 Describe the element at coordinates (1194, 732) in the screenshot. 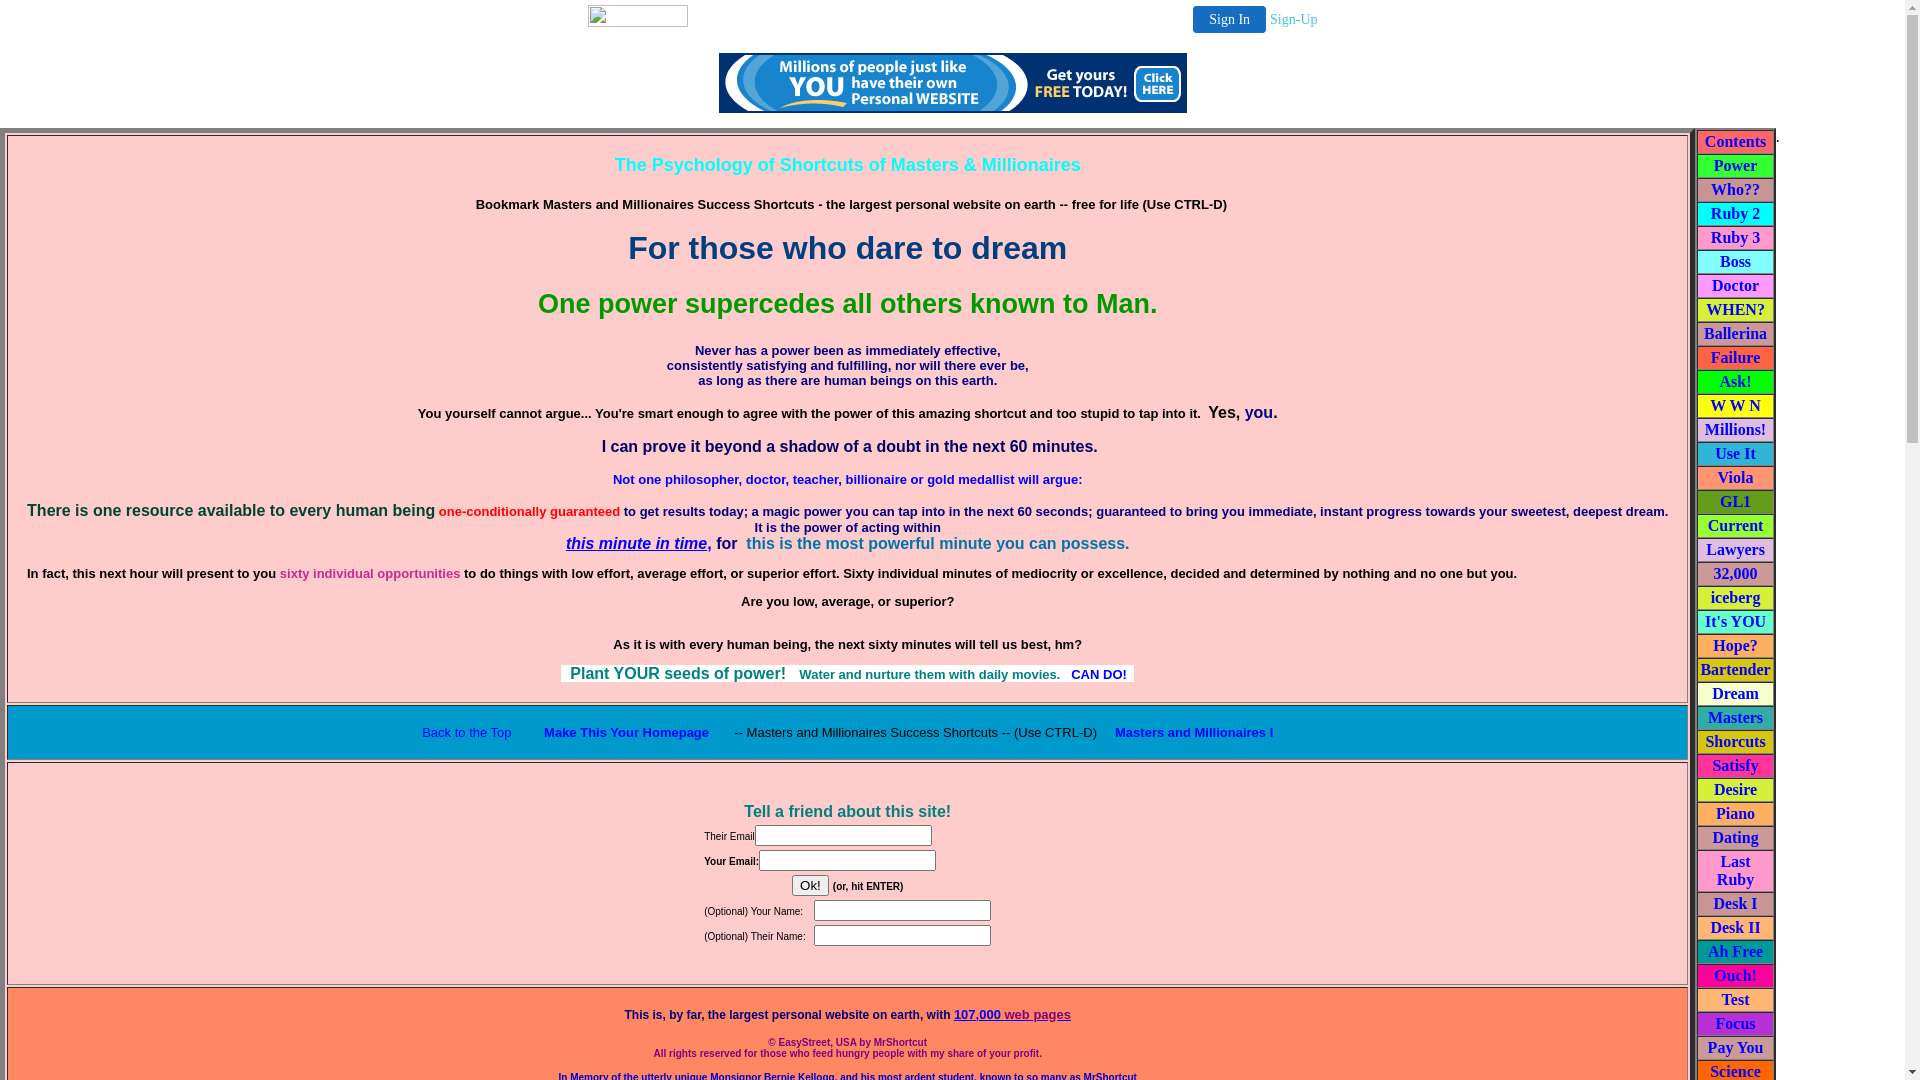

I see `Masters and Millionaires I` at that location.